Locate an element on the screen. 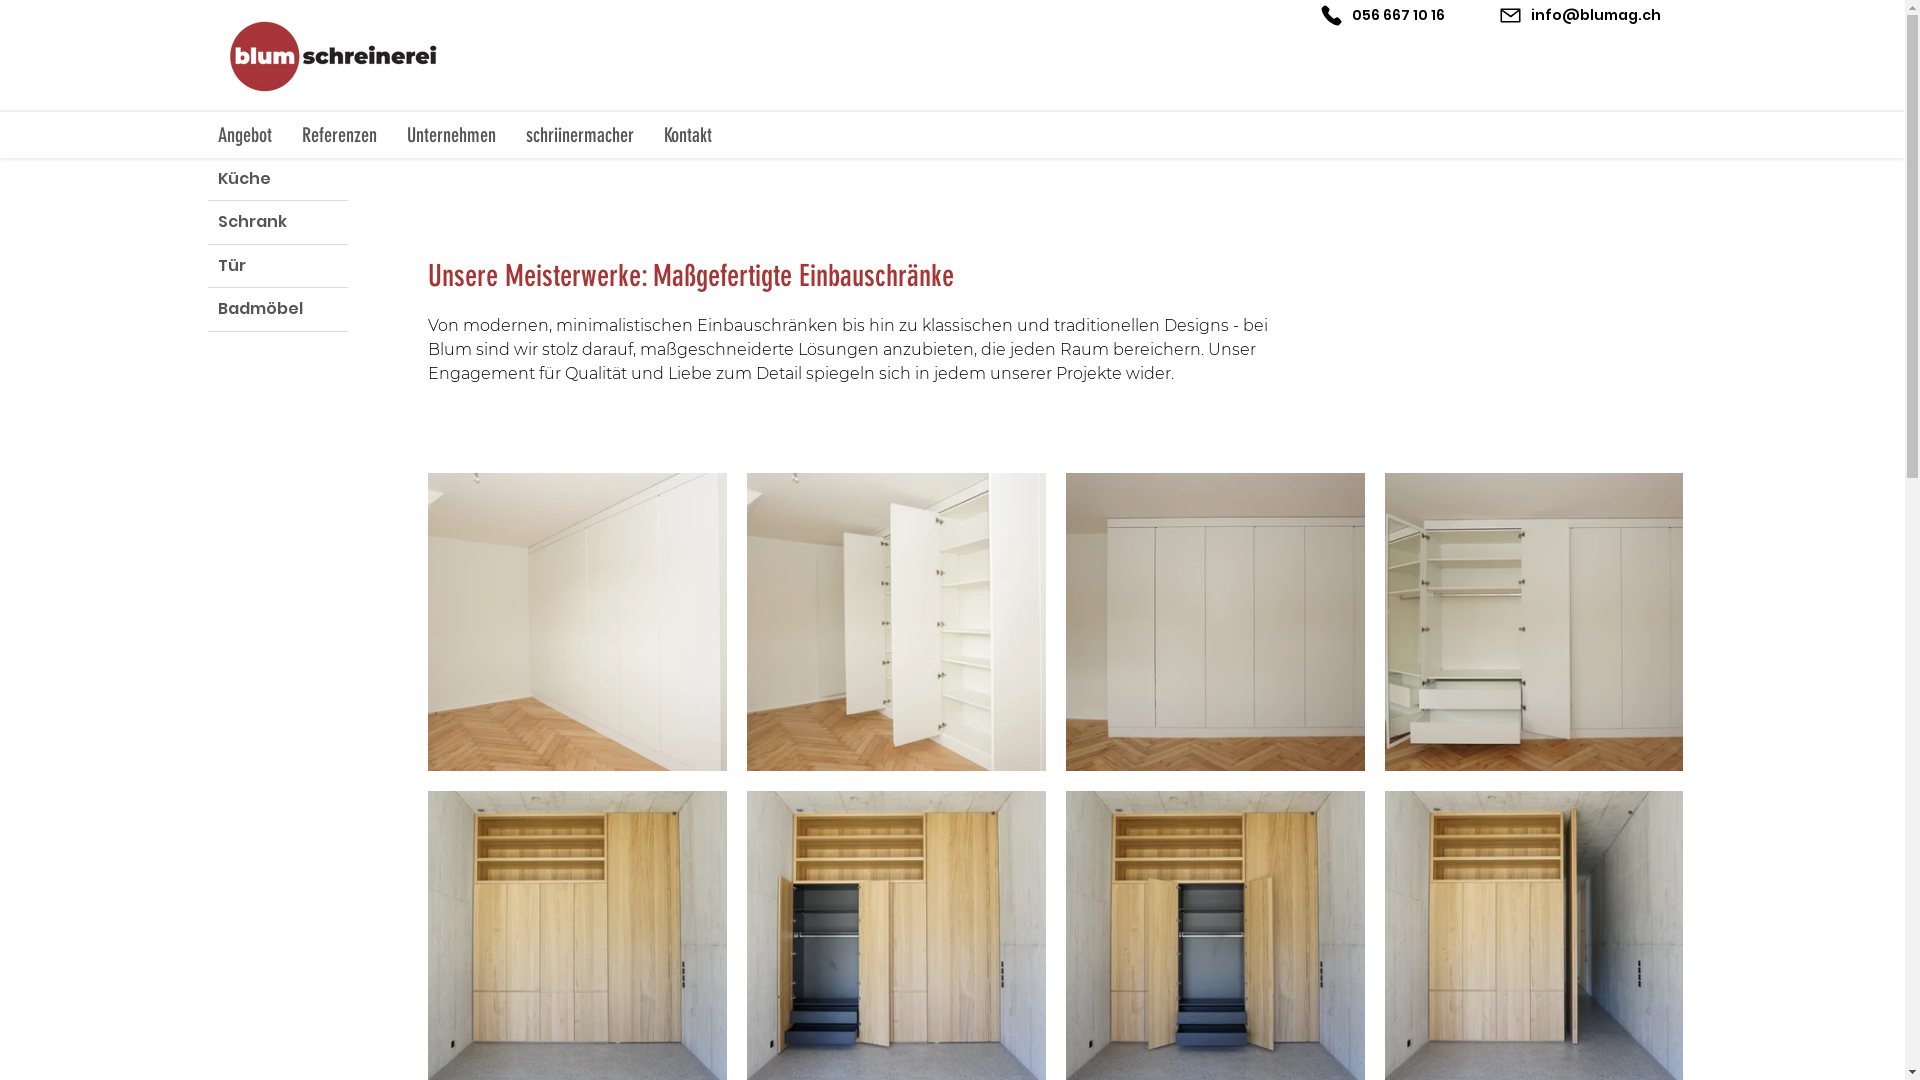 The height and width of the screenshot is (1080, 1920). schriinermacher is located at coordinates (579, 136).